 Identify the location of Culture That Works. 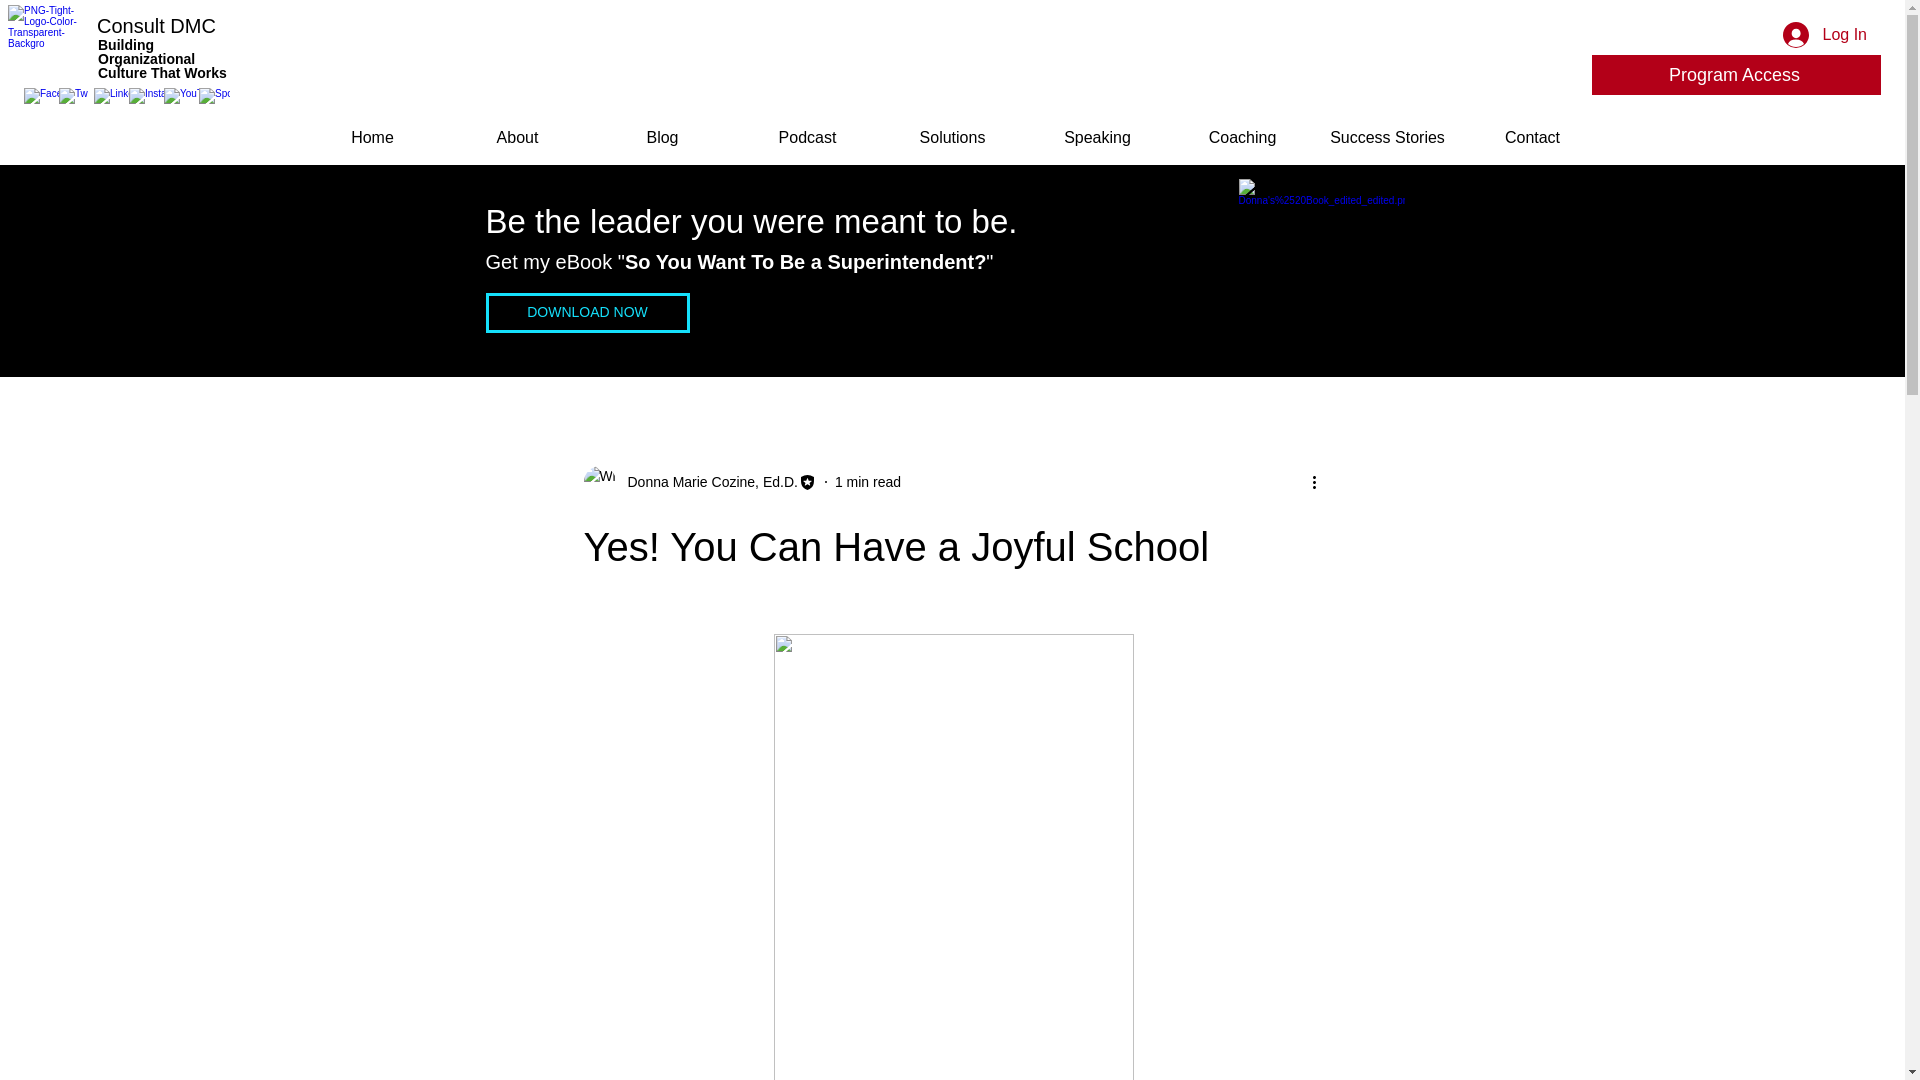
(162, 72).